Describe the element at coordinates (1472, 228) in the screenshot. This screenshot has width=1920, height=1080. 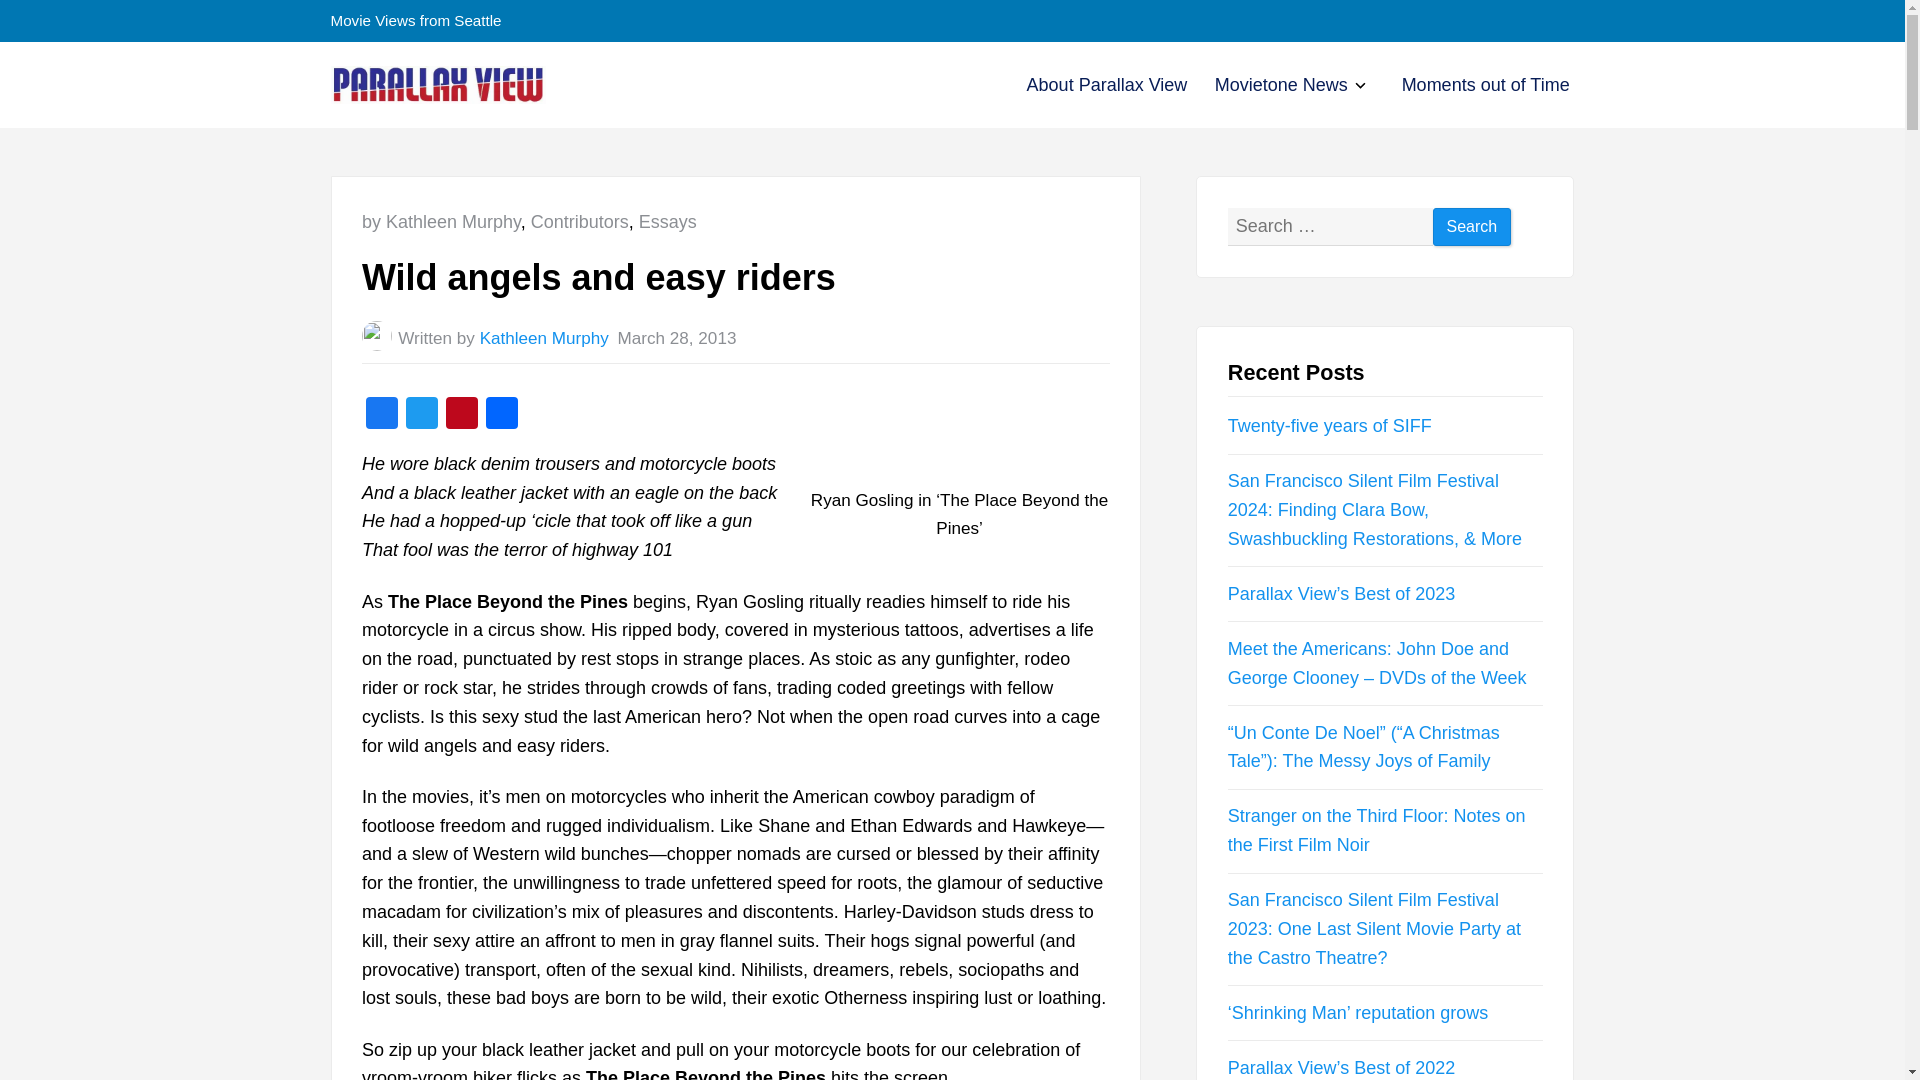
I see `Contributors` at that location.